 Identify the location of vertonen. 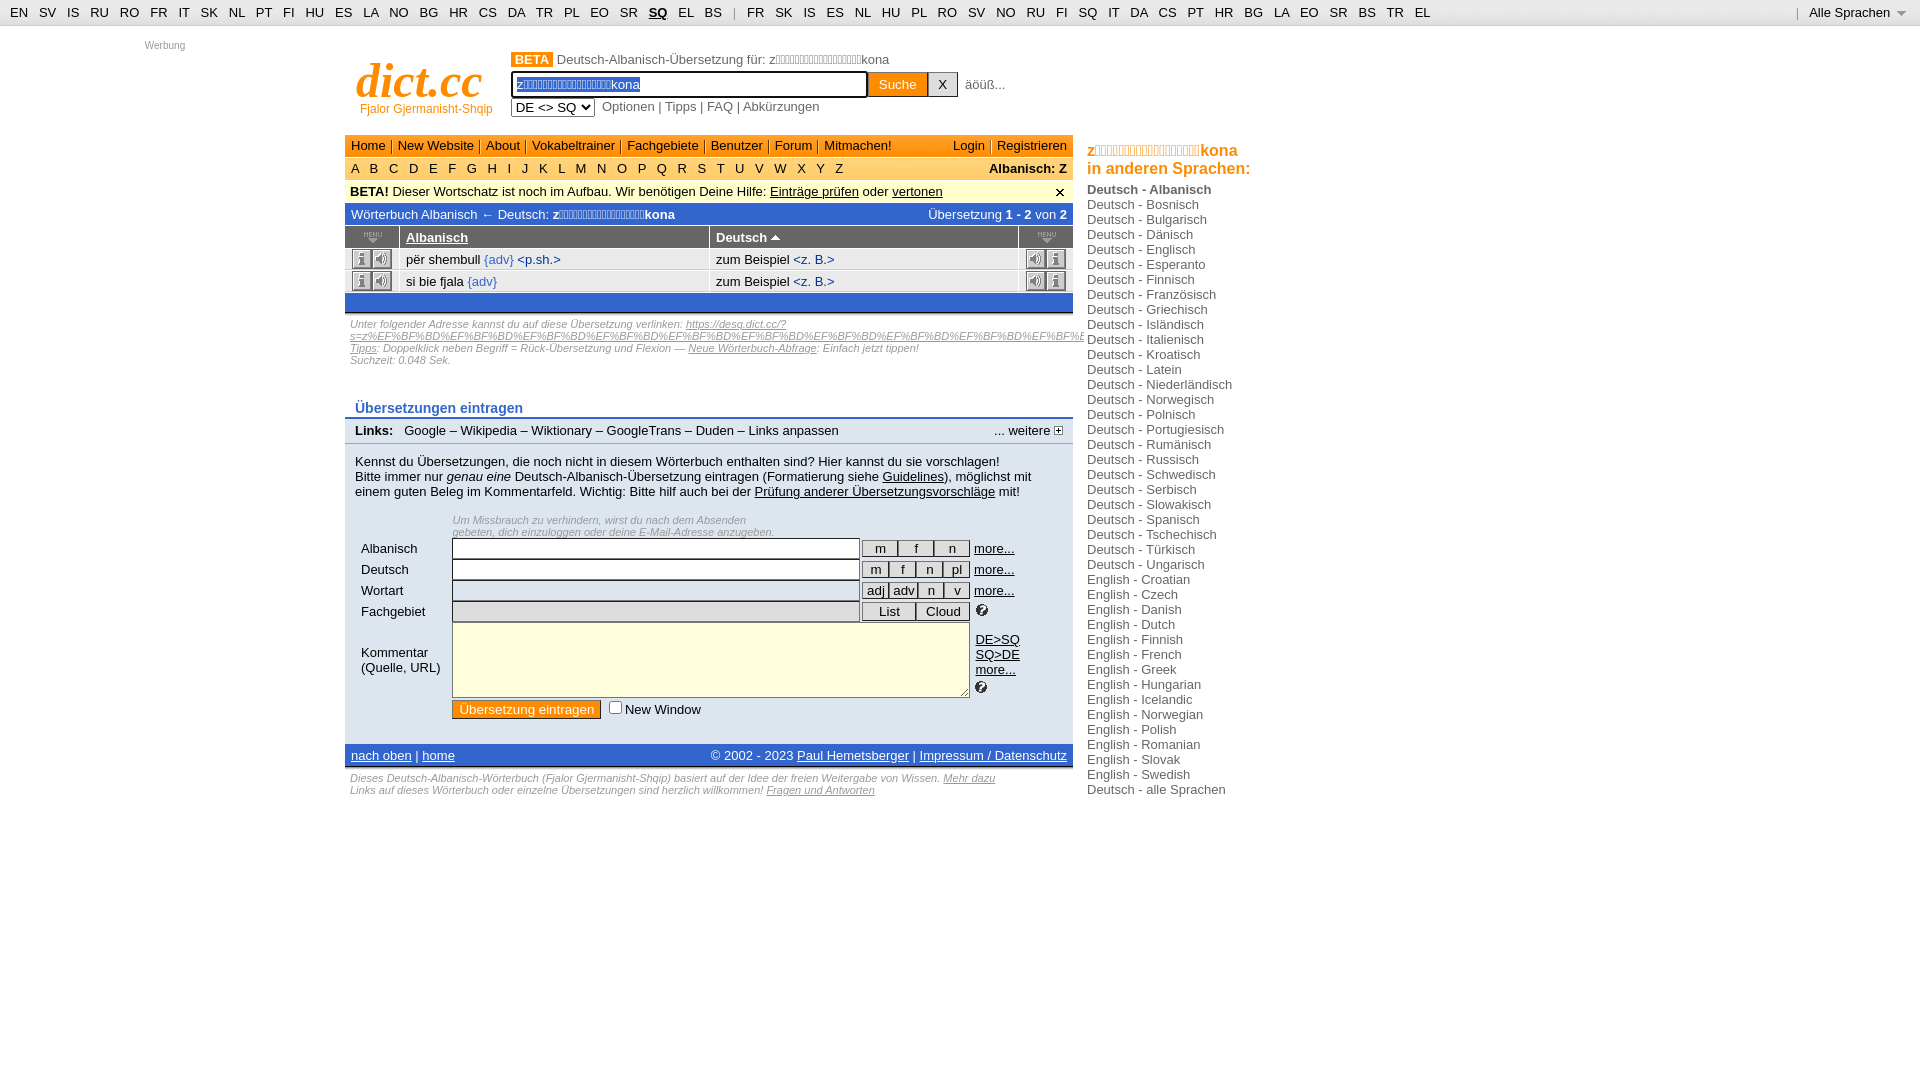
(918, 192).